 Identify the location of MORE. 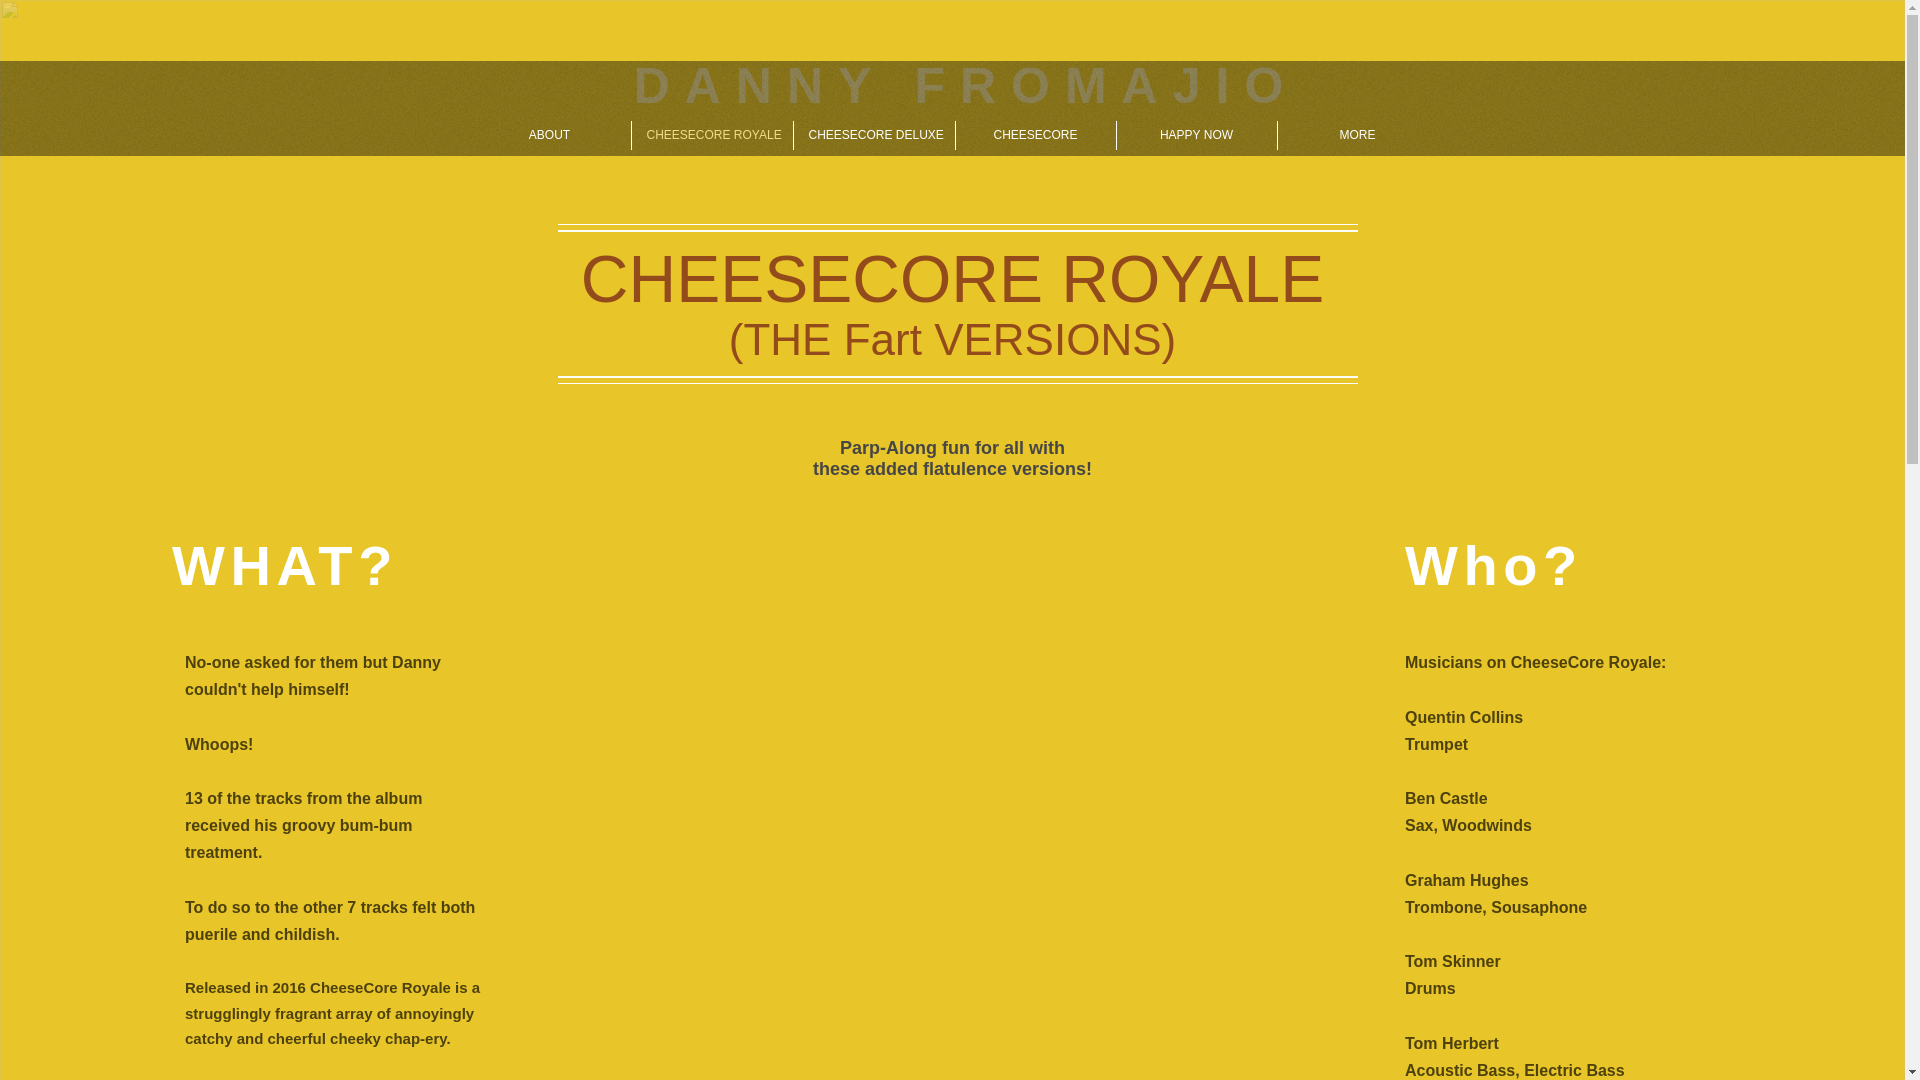
(1358, 135).